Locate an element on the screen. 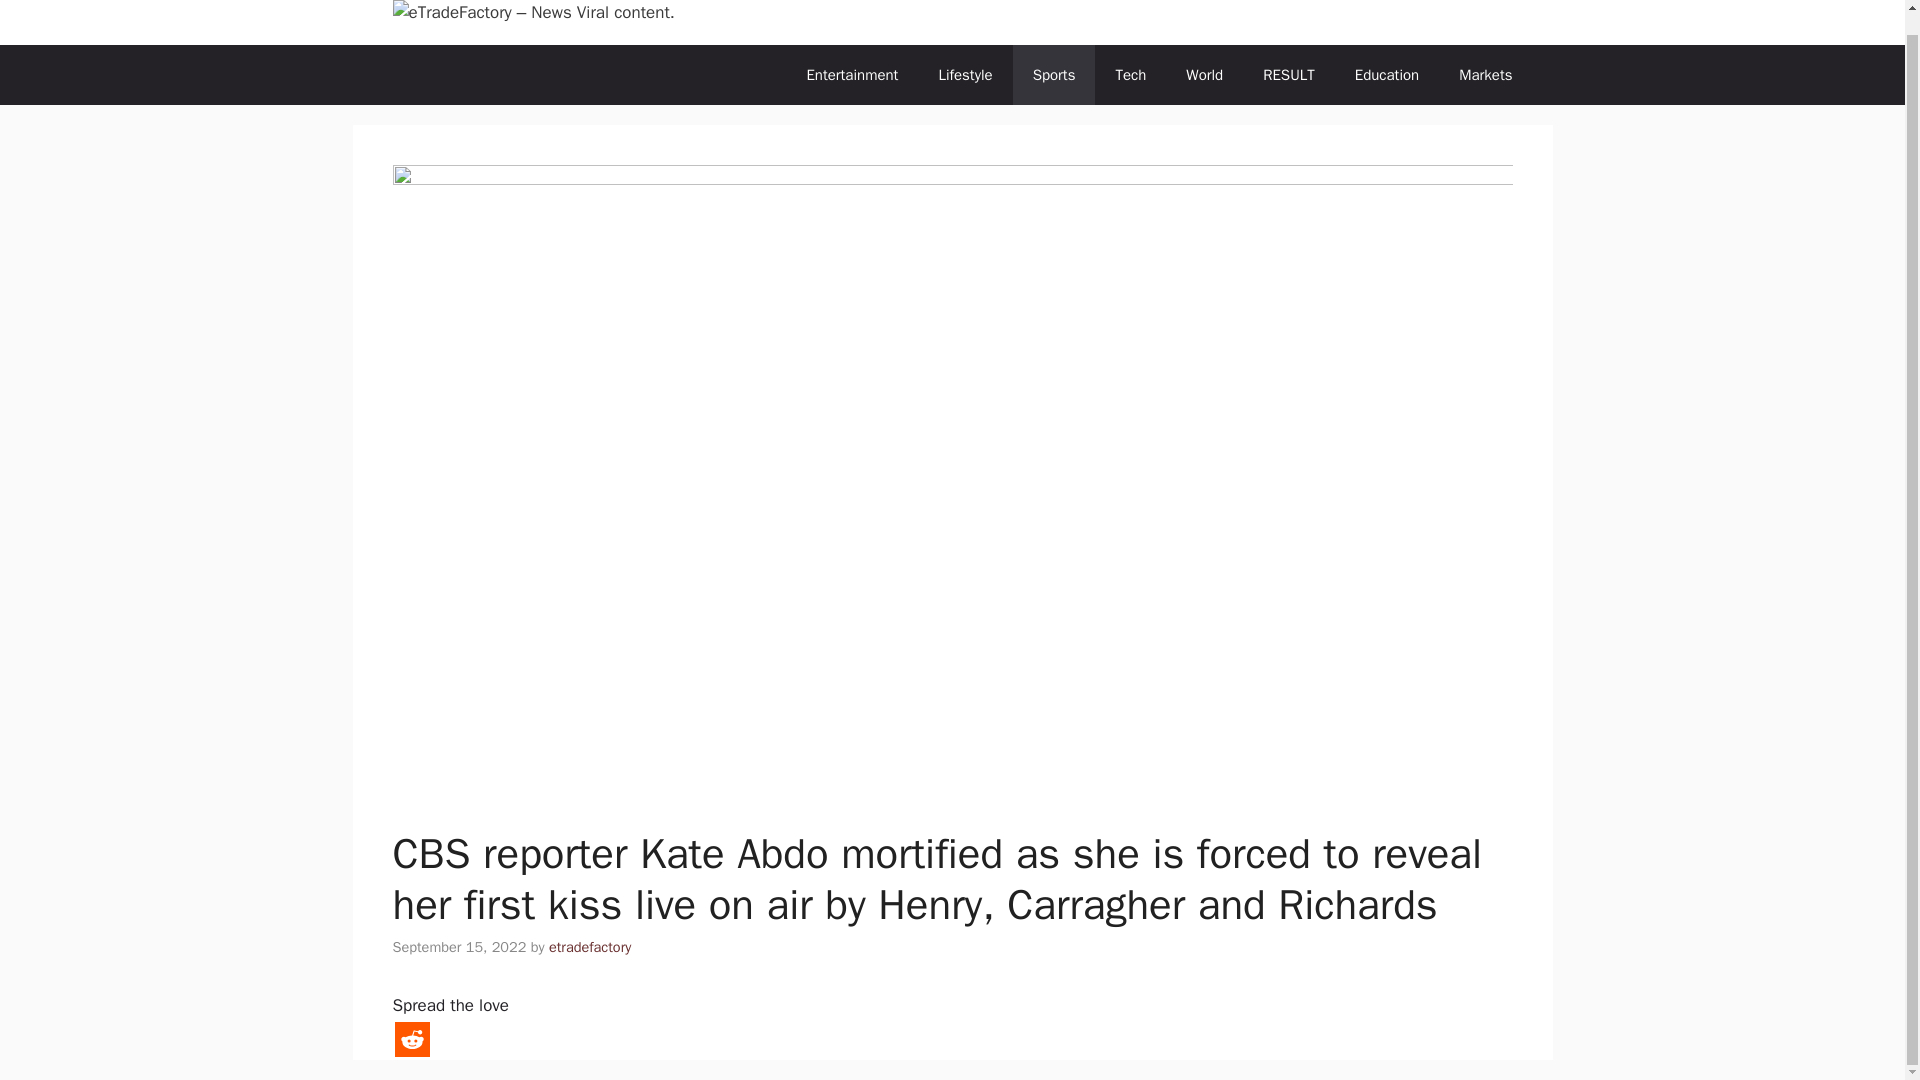 This screenshot has height=1080, width=1920. Education is located at coordinates (1386, 74).